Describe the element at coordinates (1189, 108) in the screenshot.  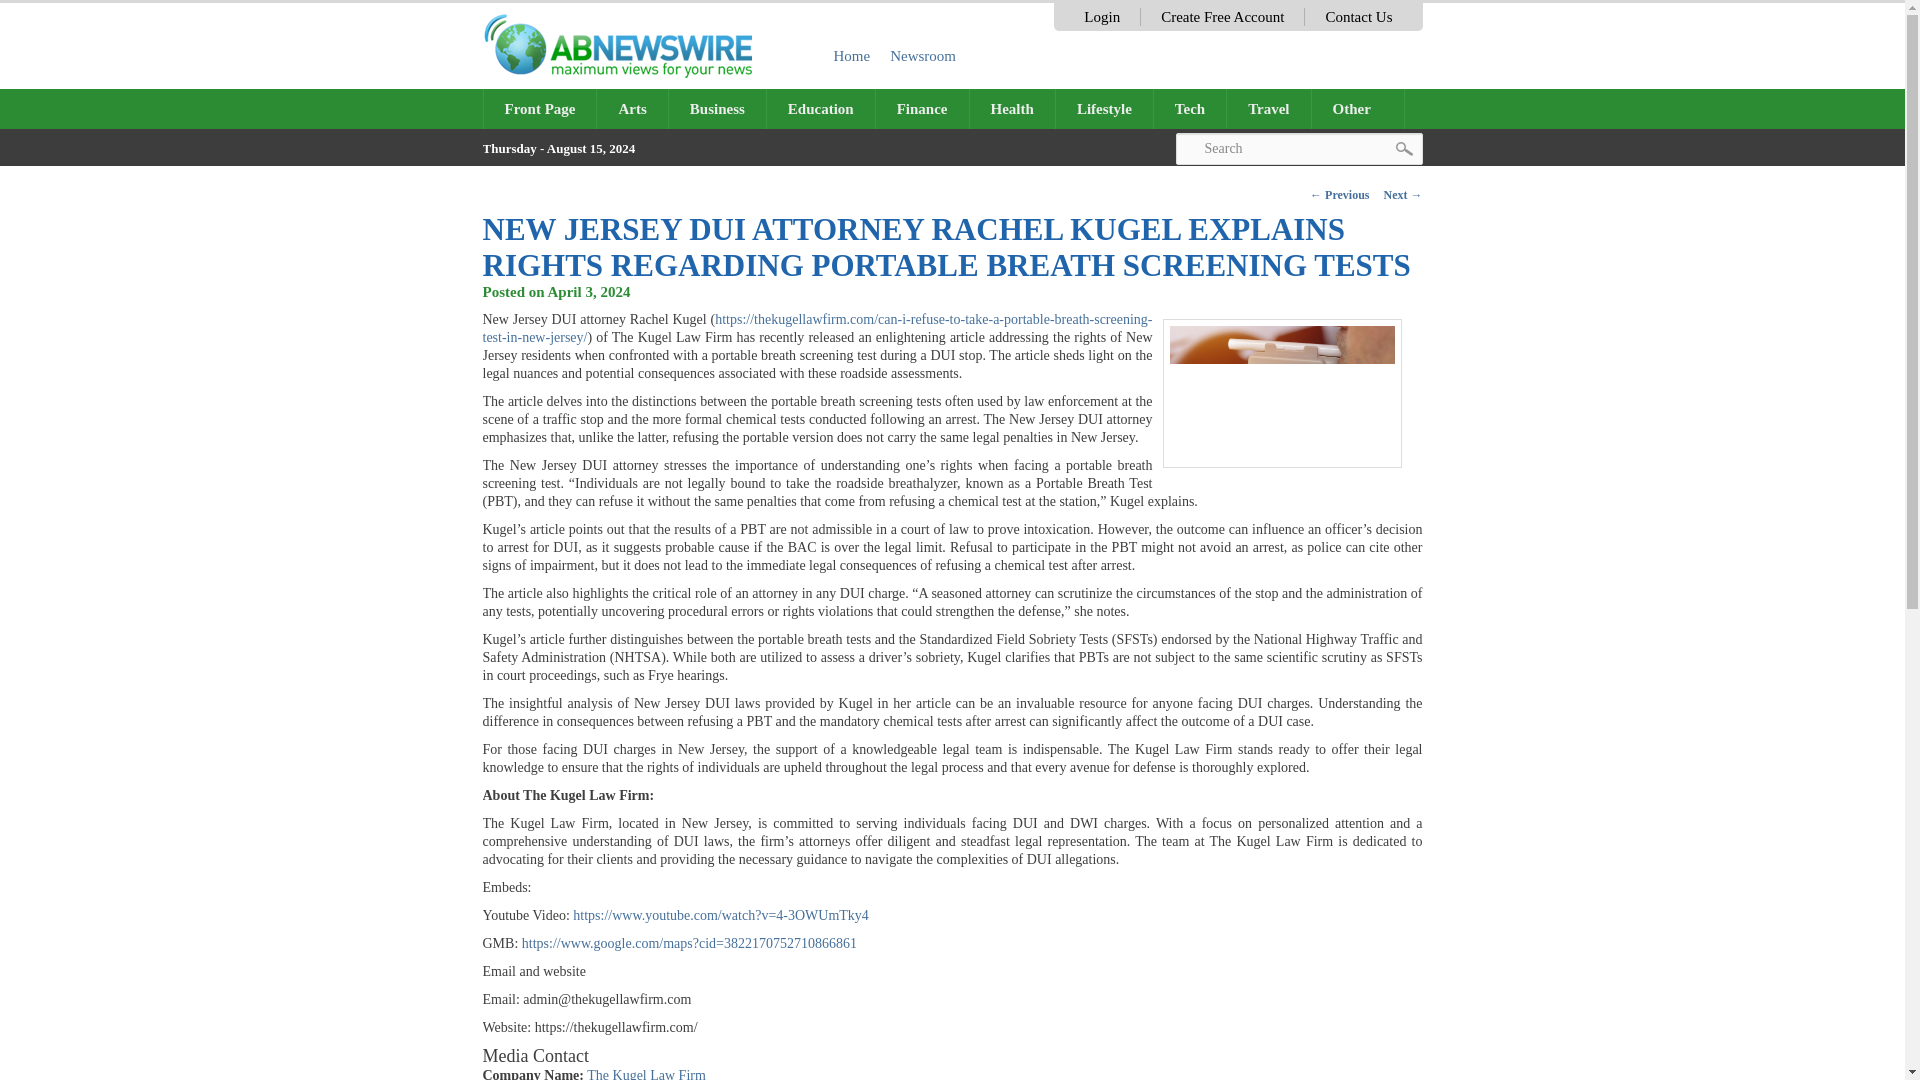
I see `Tech` at that location.